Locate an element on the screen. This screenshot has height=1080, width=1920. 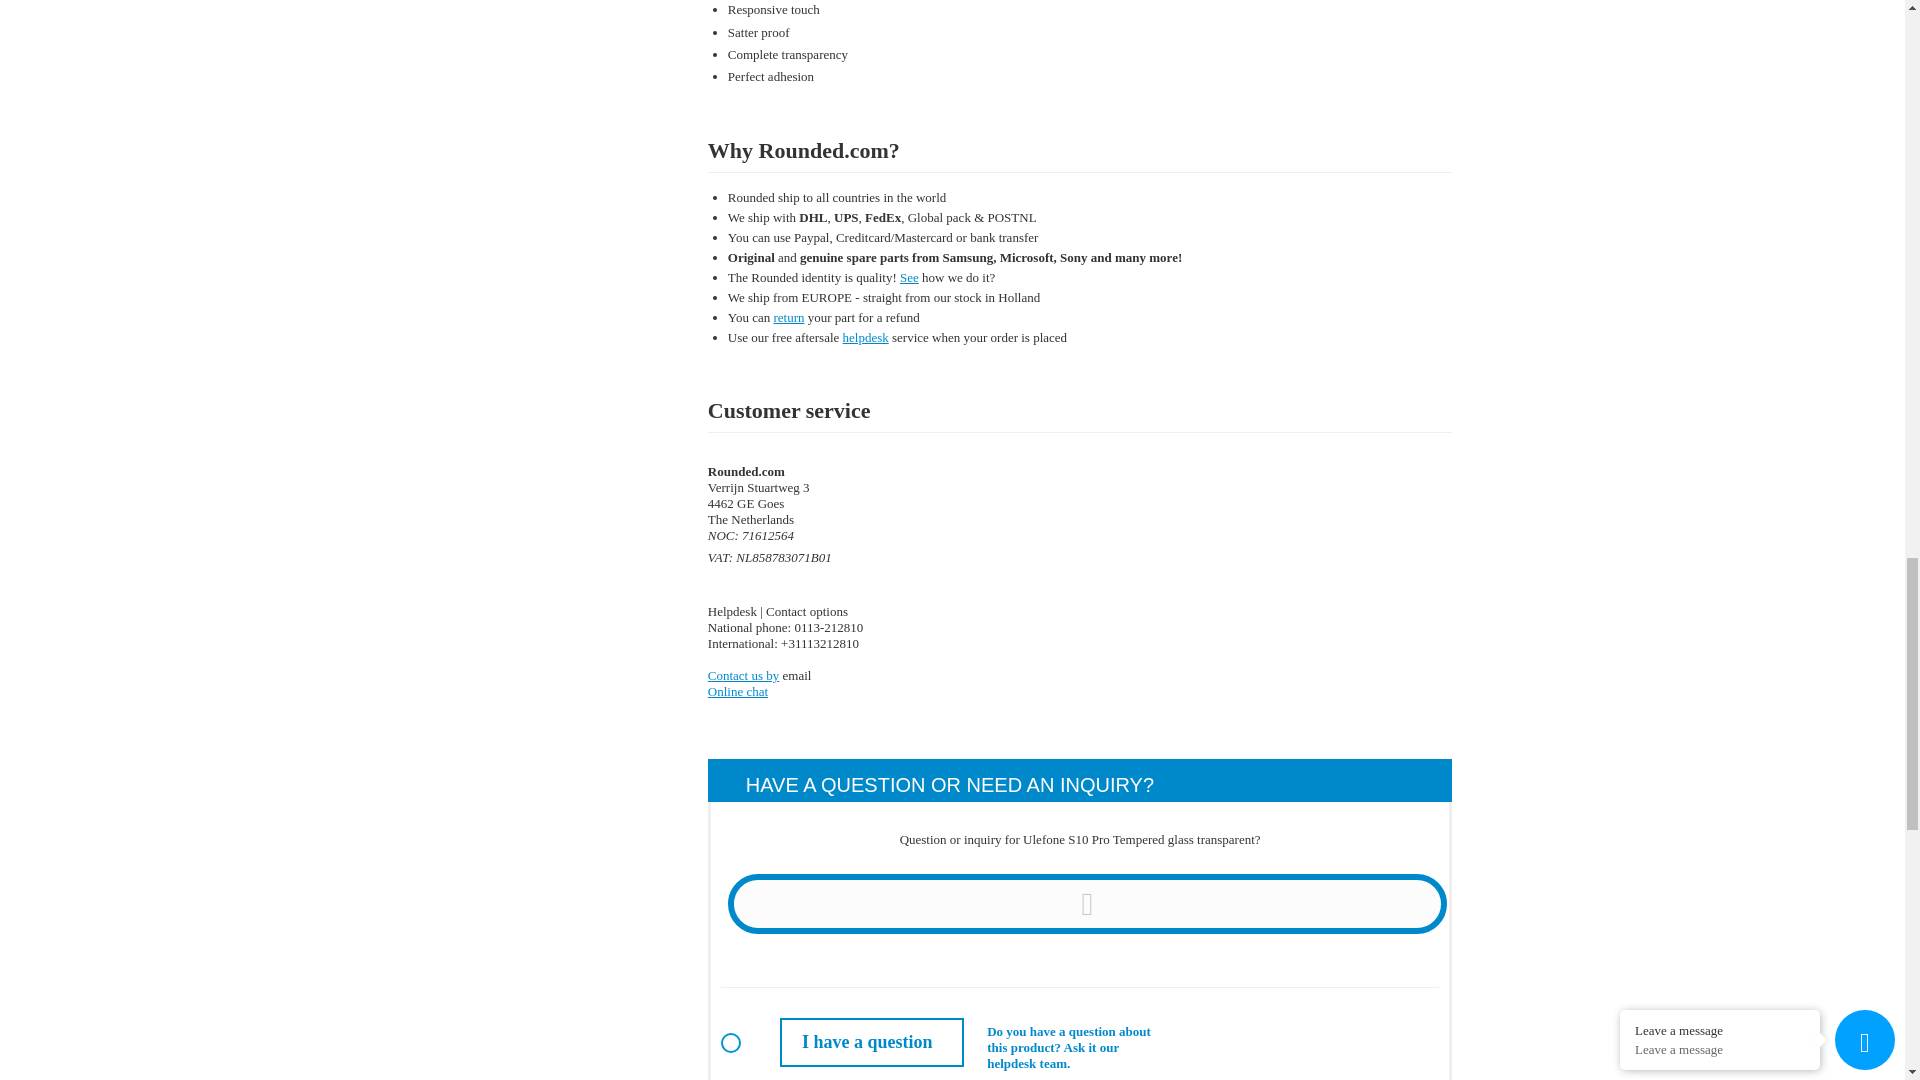
Video about Rounded.com is located at coordinates (910, 278).